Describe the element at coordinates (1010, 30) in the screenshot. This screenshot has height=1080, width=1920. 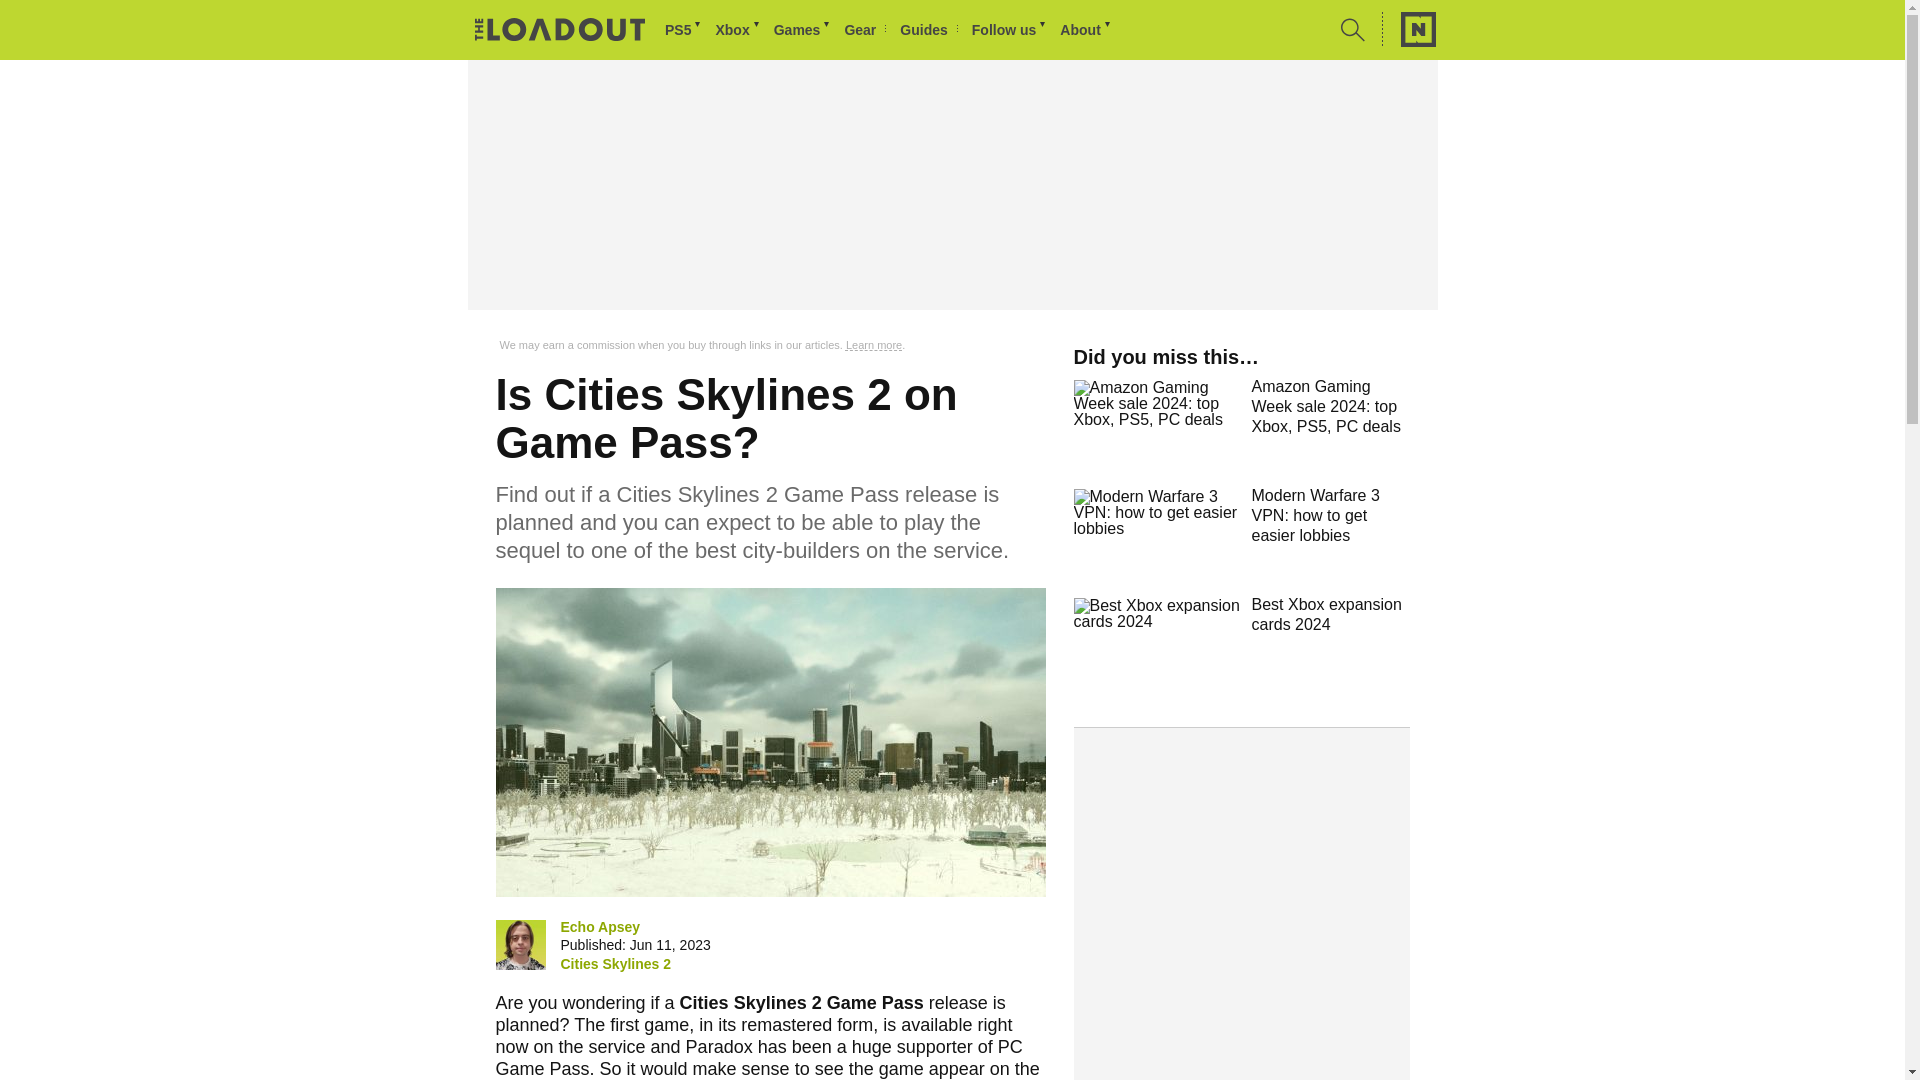
I see `Follow us` at that location.